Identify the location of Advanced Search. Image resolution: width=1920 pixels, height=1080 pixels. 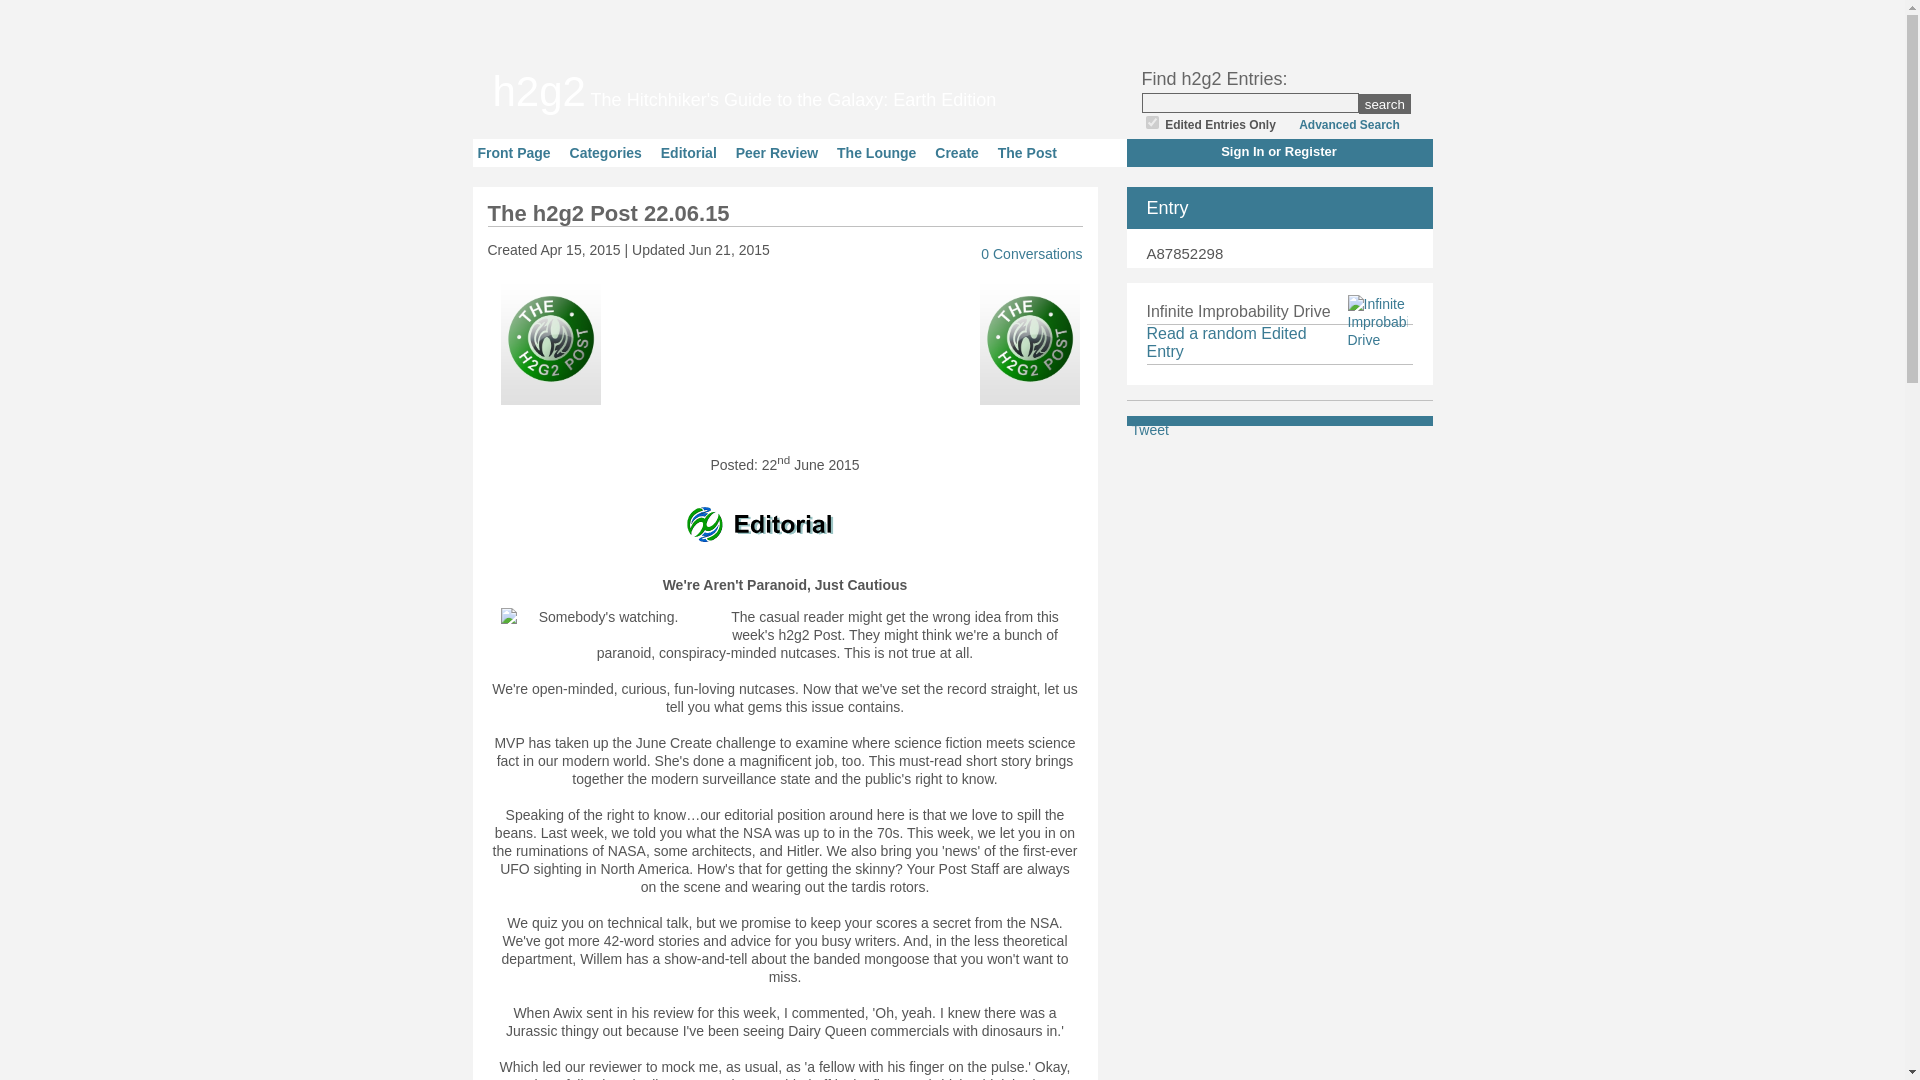
(1344, 124).